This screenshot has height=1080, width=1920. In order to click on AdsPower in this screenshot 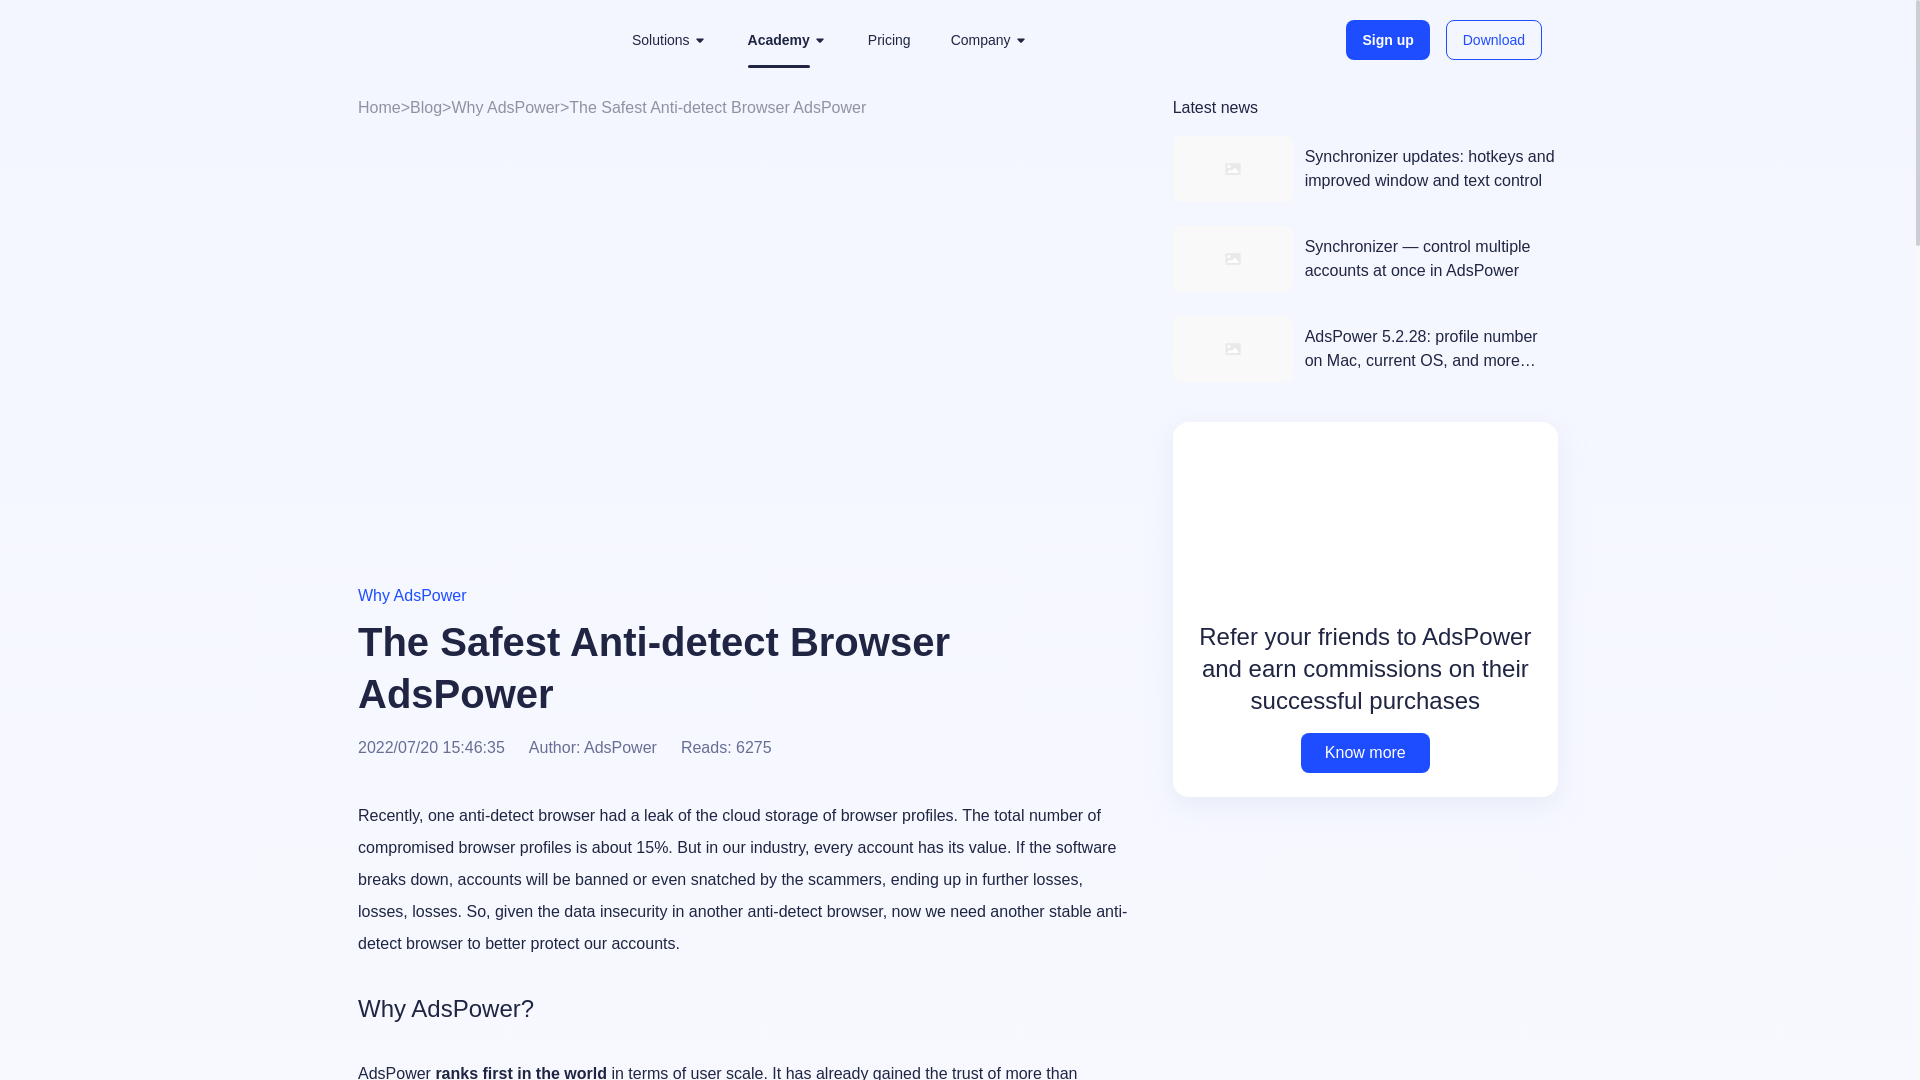, I will do `click(462, 40)`.